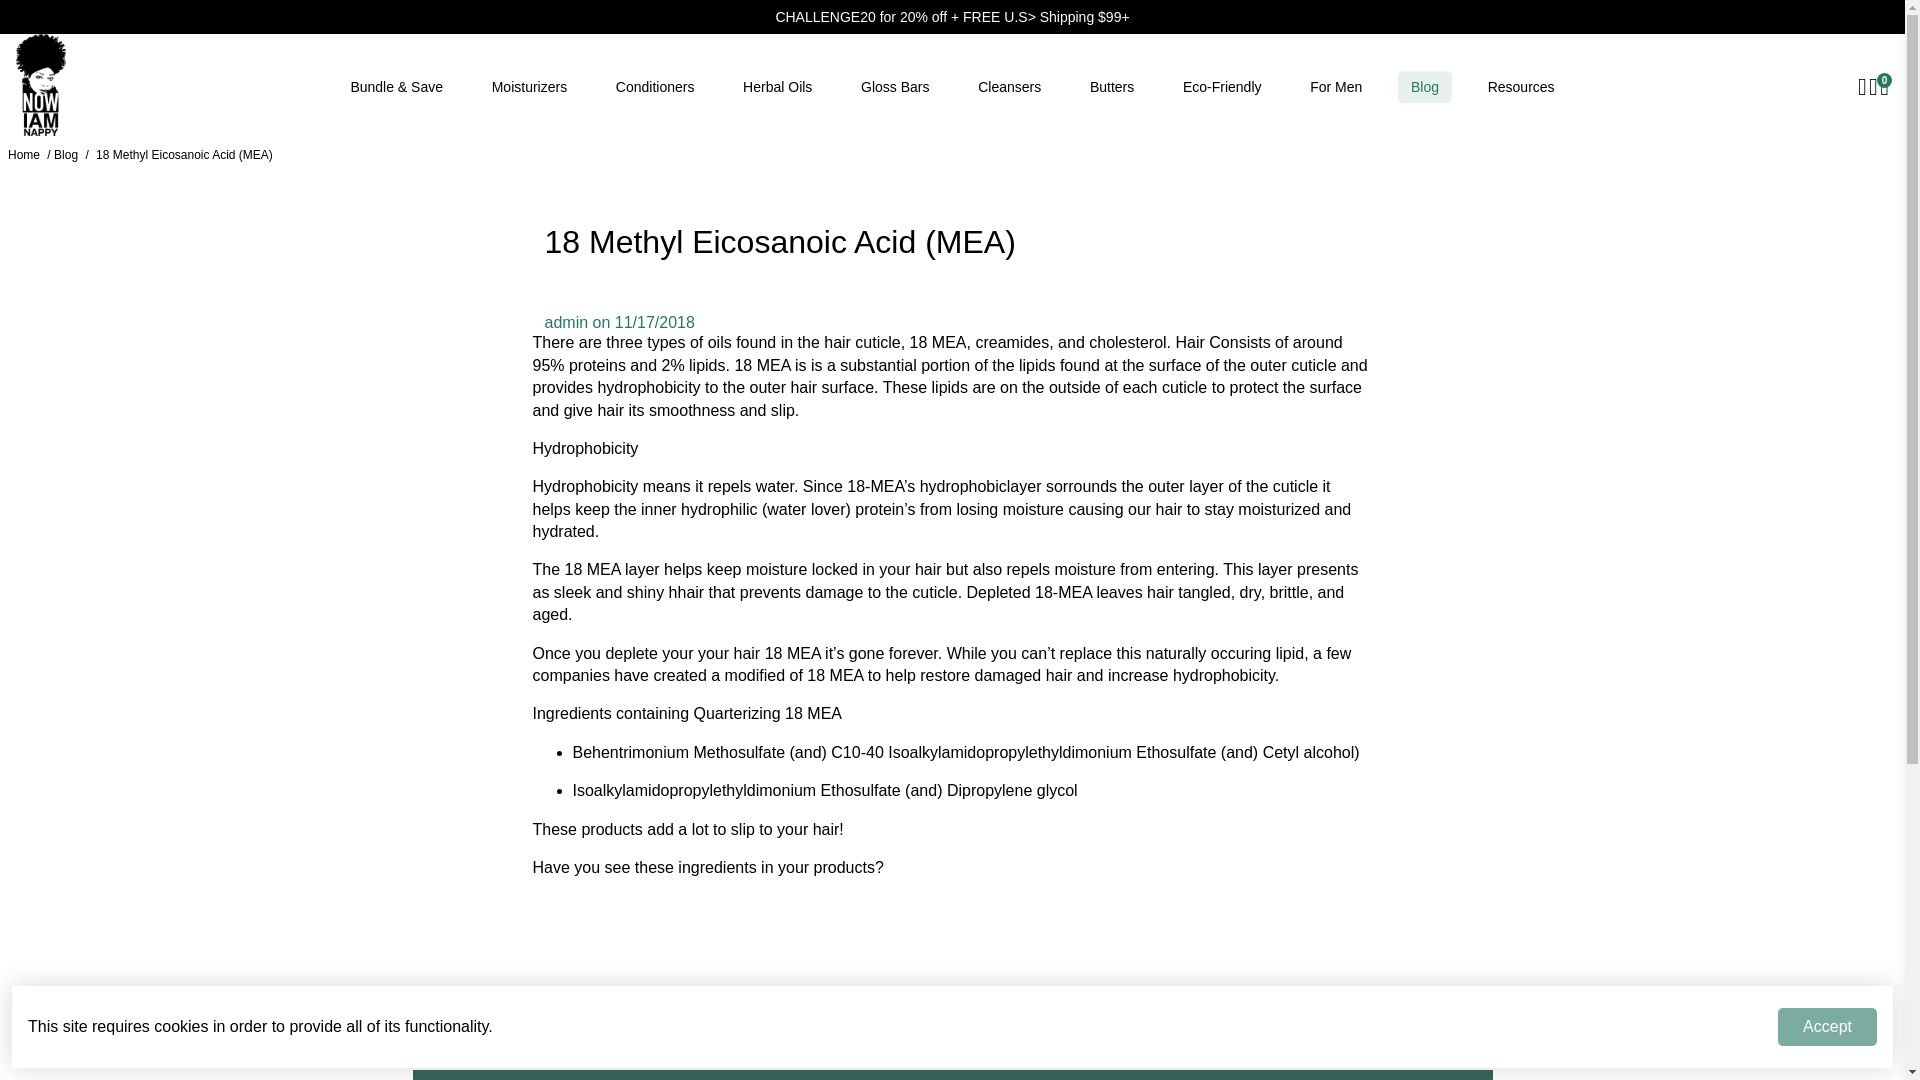 The height and width of the screenshot is (1080, 1920). Describe the element at coordinates (894, 87) in the screenshot. I see `Gloss Bars` at that location.